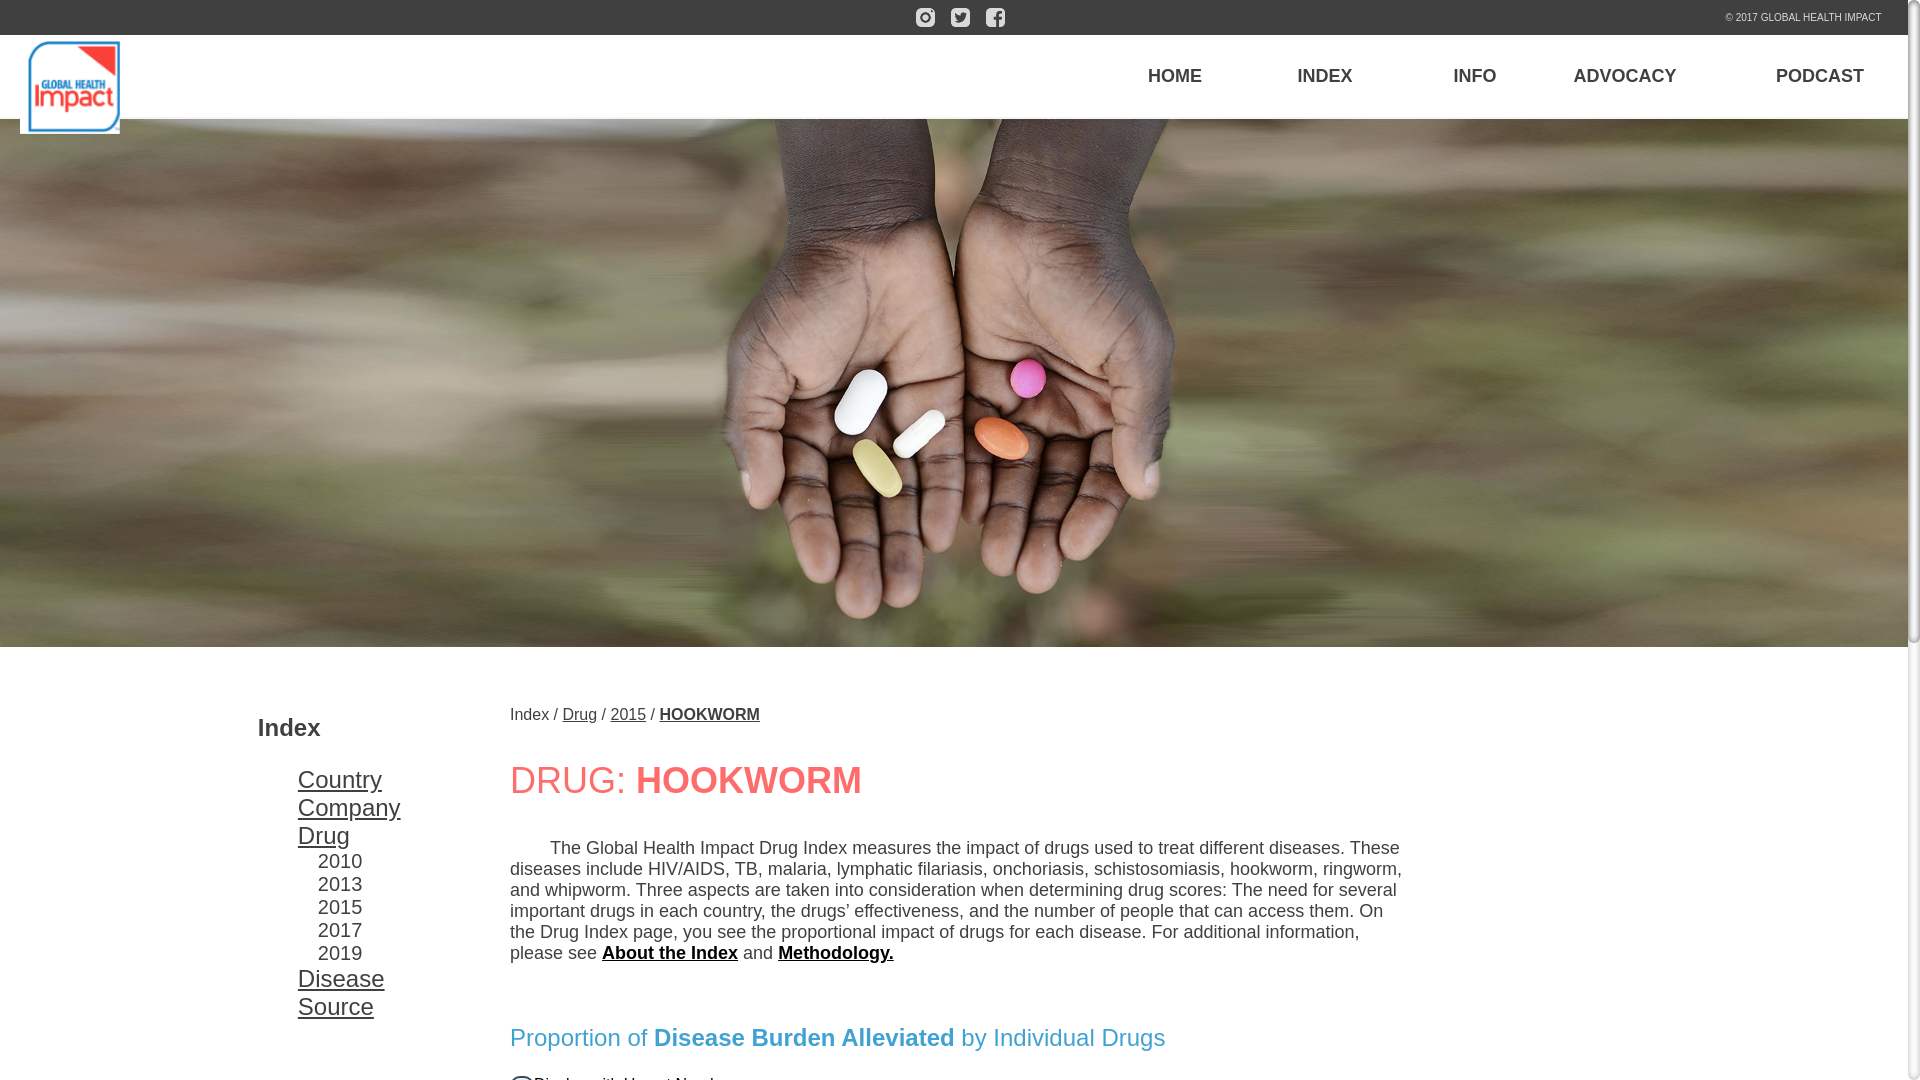 The image size is (1920, 1080). Describe the element at coordinates (1820, 76) in the screenshot. I see `PODCAST` at that location.